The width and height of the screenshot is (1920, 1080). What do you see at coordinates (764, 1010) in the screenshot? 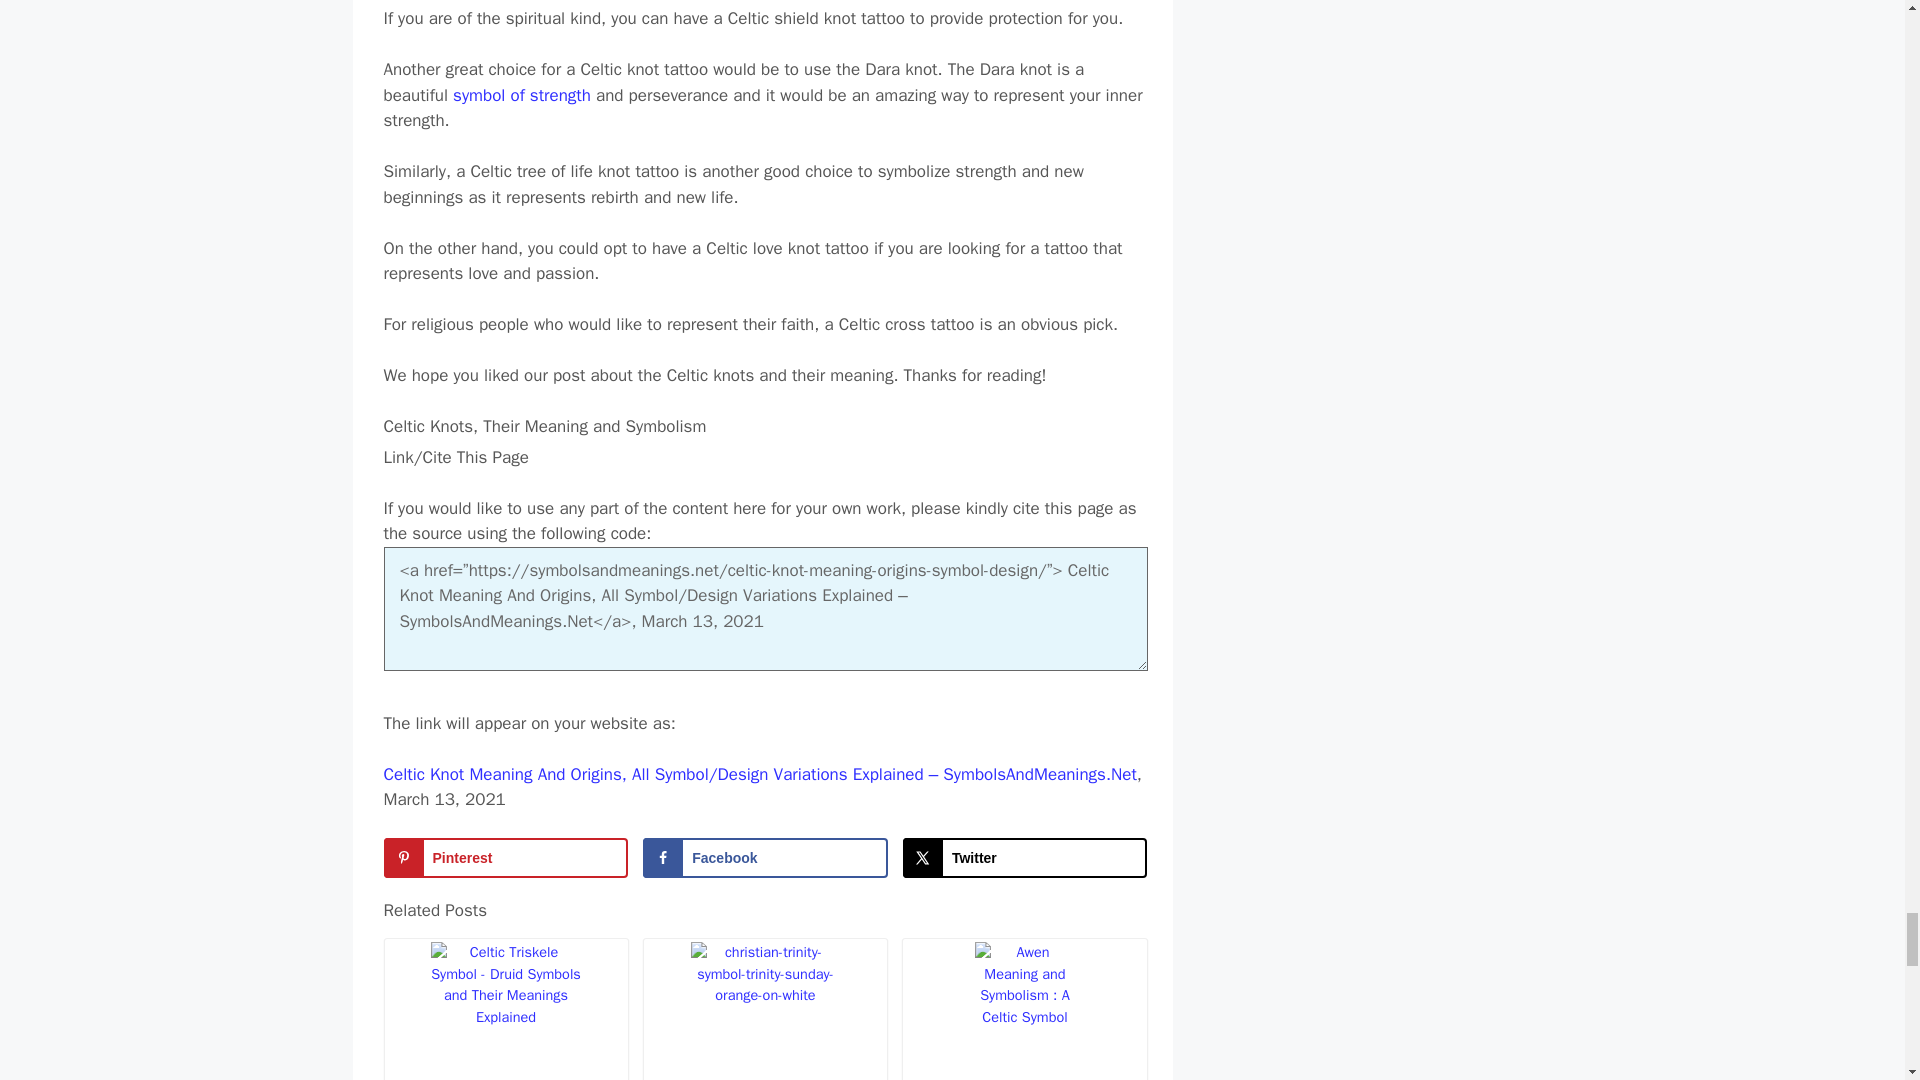
I see `6 Trinity Symbols Compared: Irish and Christian` at bounding box center [764, 1010].